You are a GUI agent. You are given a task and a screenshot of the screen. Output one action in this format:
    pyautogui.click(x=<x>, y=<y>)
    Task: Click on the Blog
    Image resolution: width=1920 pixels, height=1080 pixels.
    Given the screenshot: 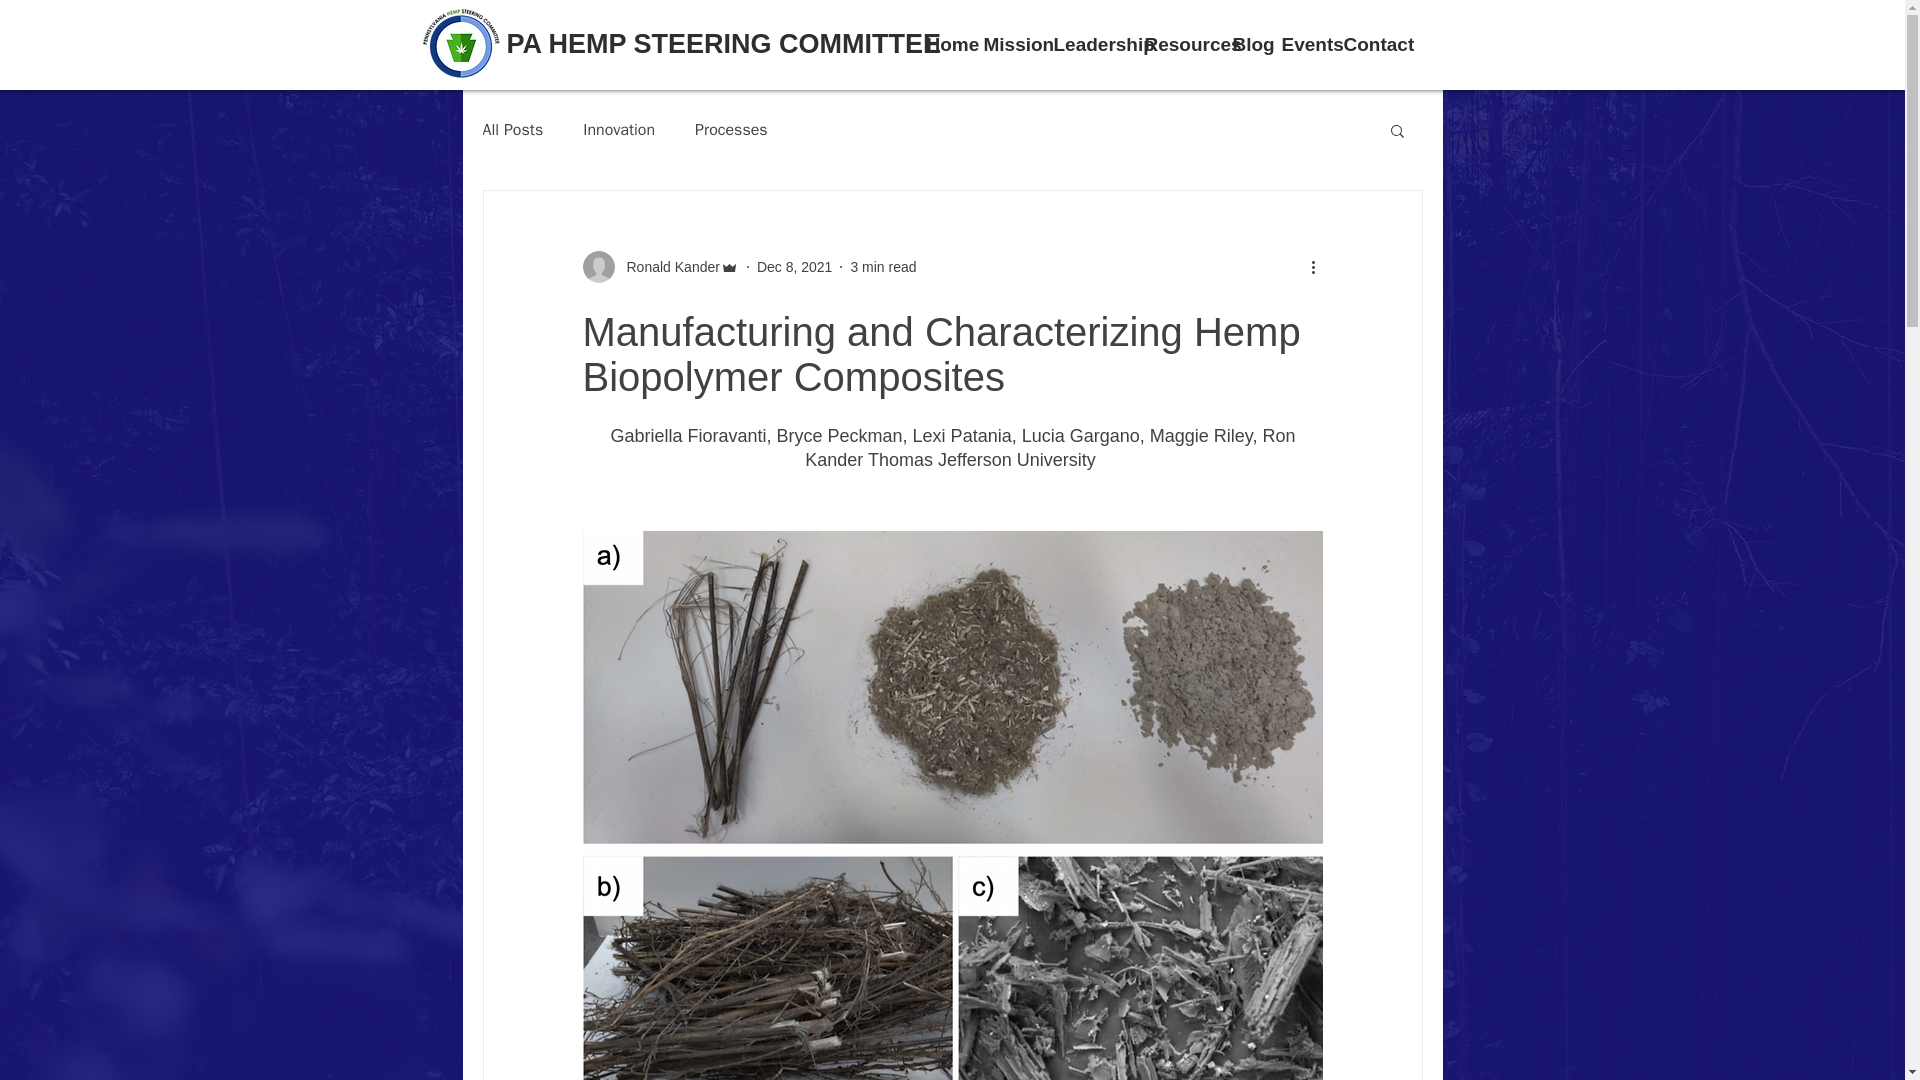 What is the action you would take?
    pyautogui.click(x=1246, y=45)
    